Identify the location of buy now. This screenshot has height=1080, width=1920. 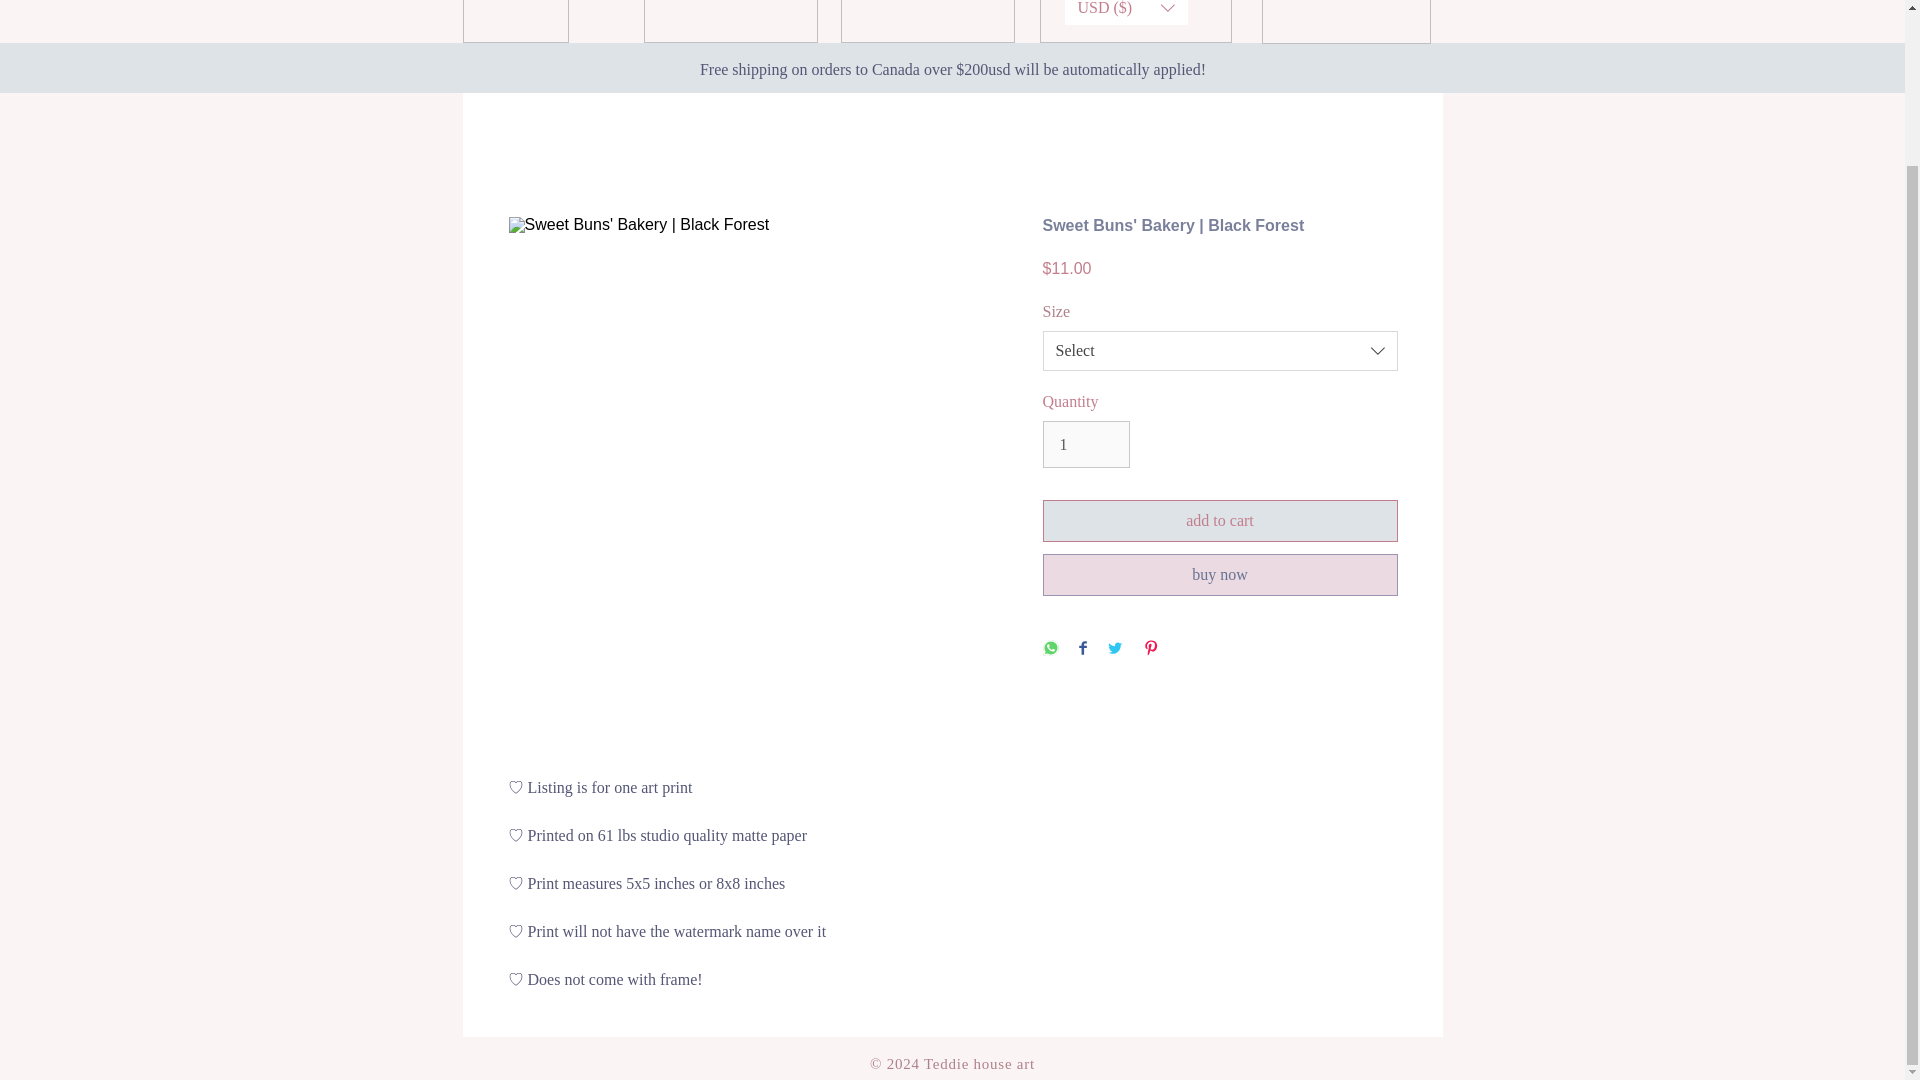
(1220, 575).